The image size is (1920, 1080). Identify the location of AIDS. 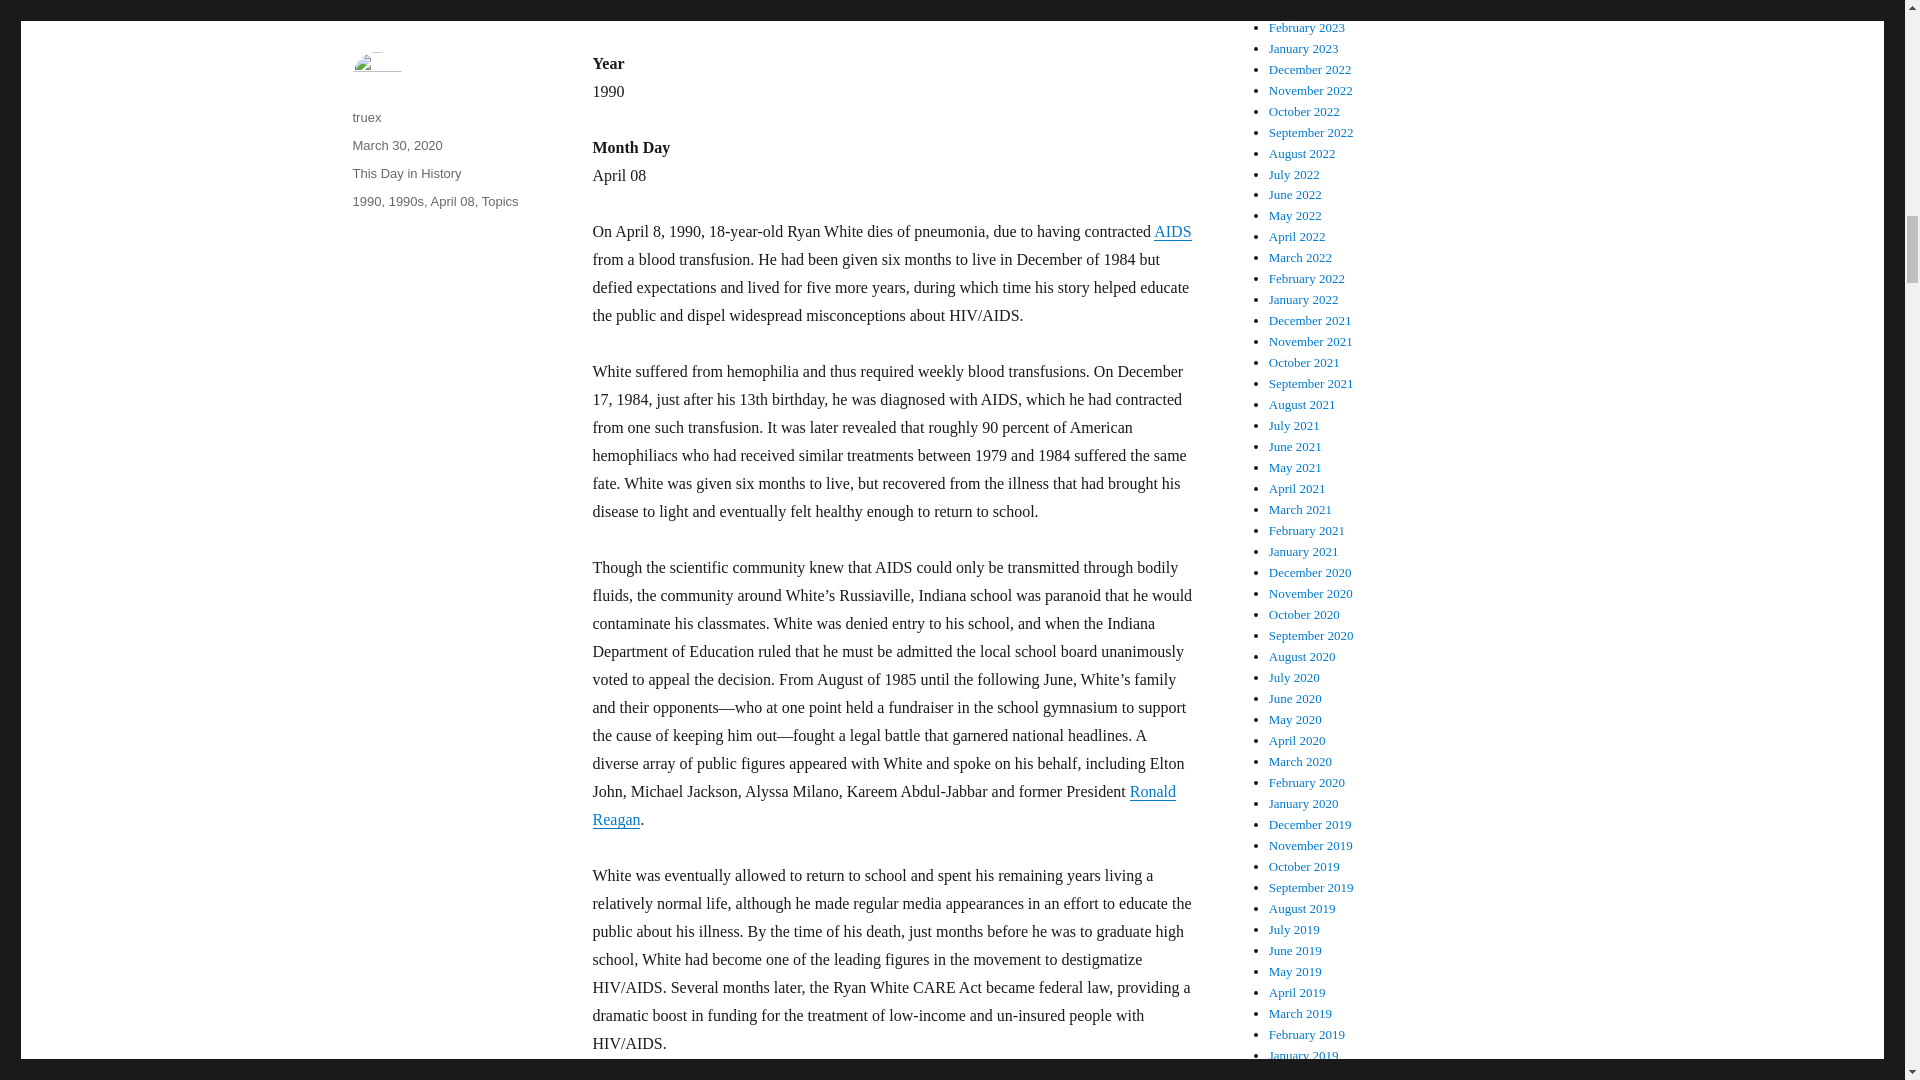
(1172, 230).